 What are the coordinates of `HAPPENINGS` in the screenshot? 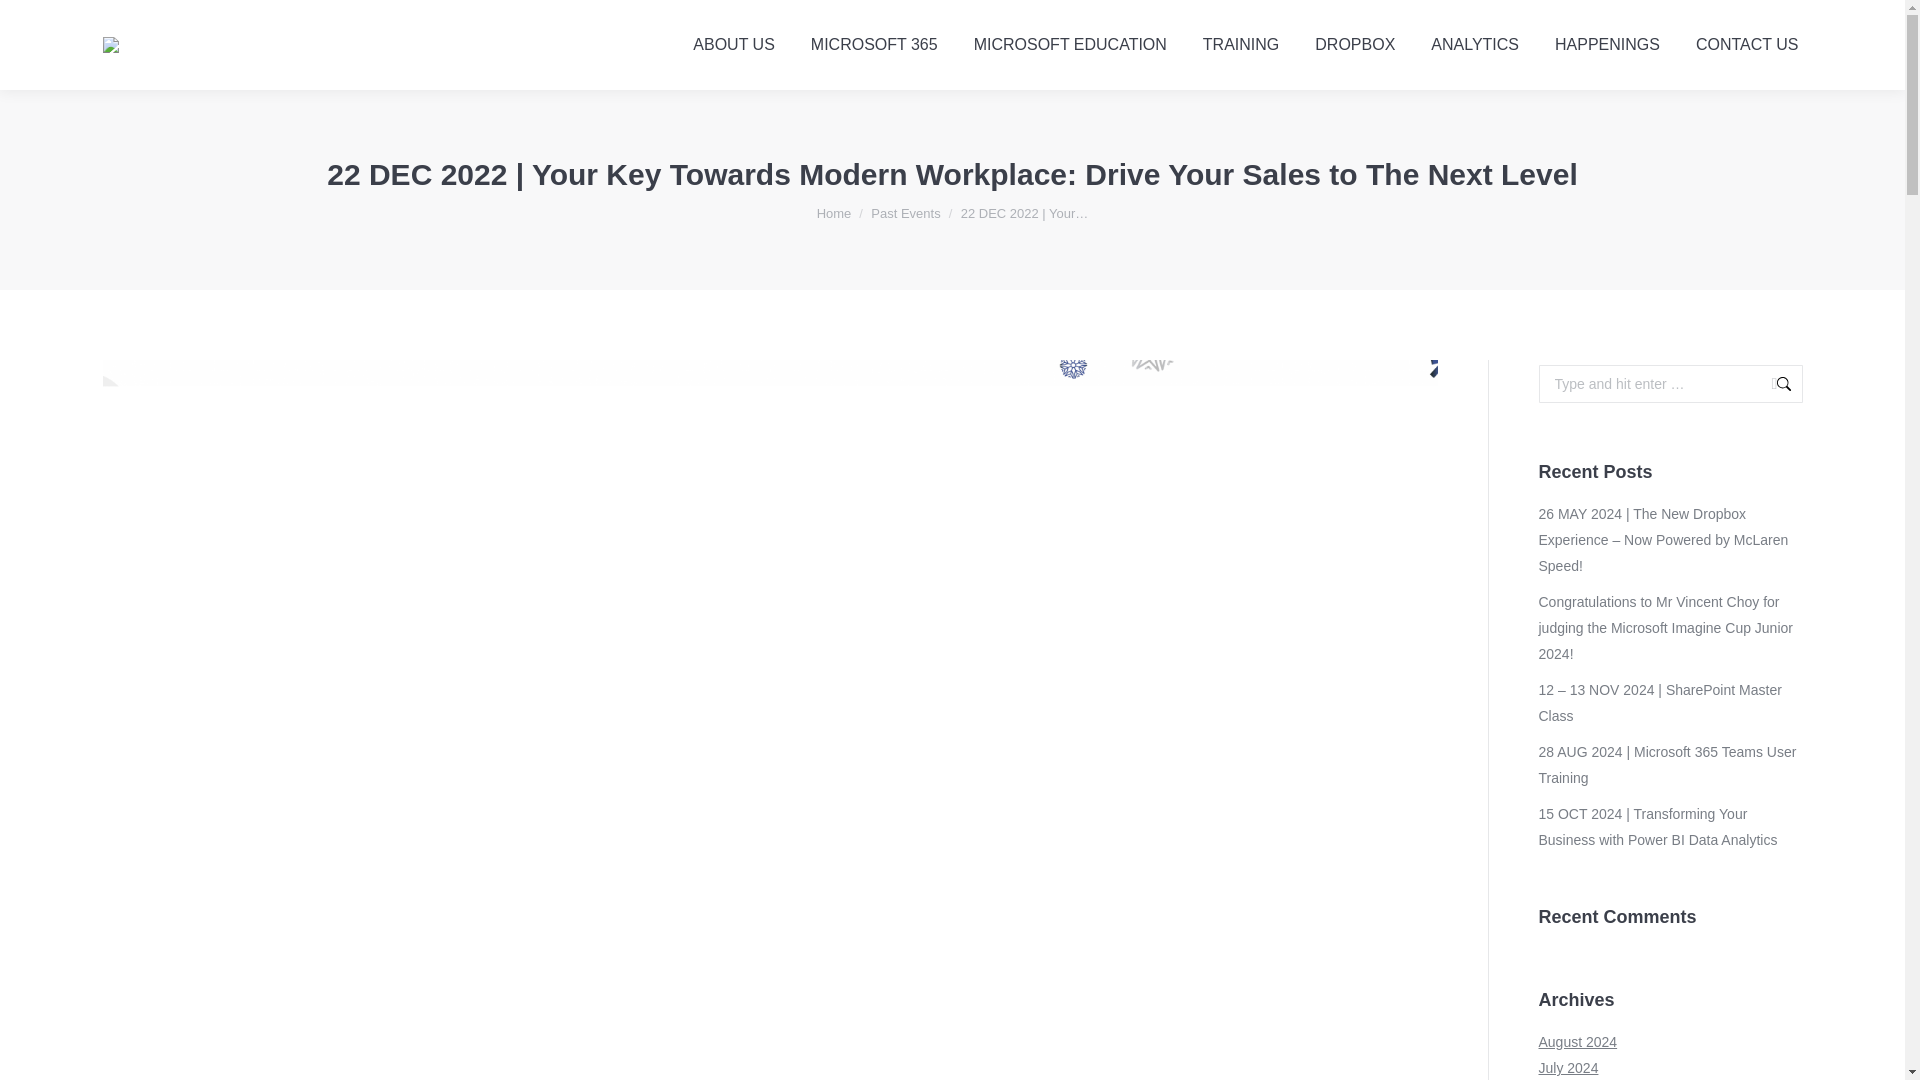 It's located at (1608, 44).